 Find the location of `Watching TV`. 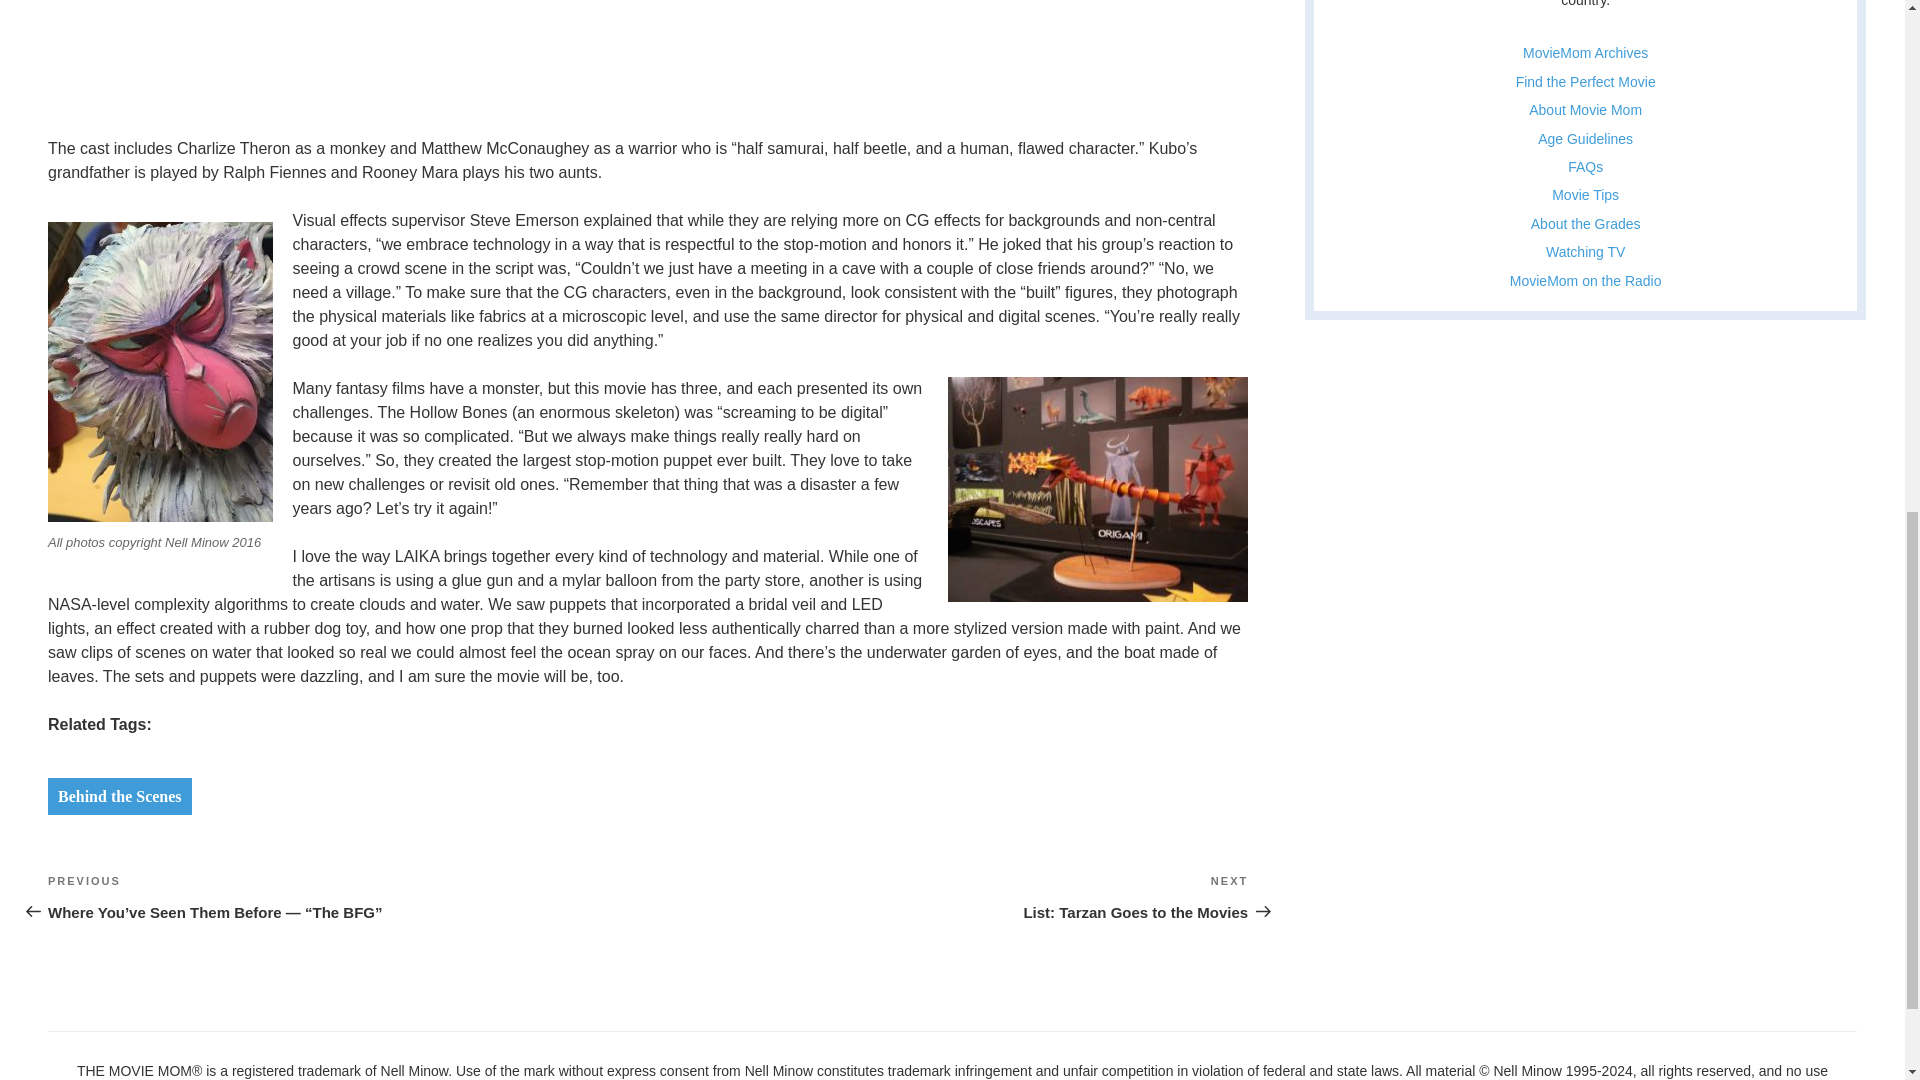

Watching TV is located at coordinates (1584, 252).